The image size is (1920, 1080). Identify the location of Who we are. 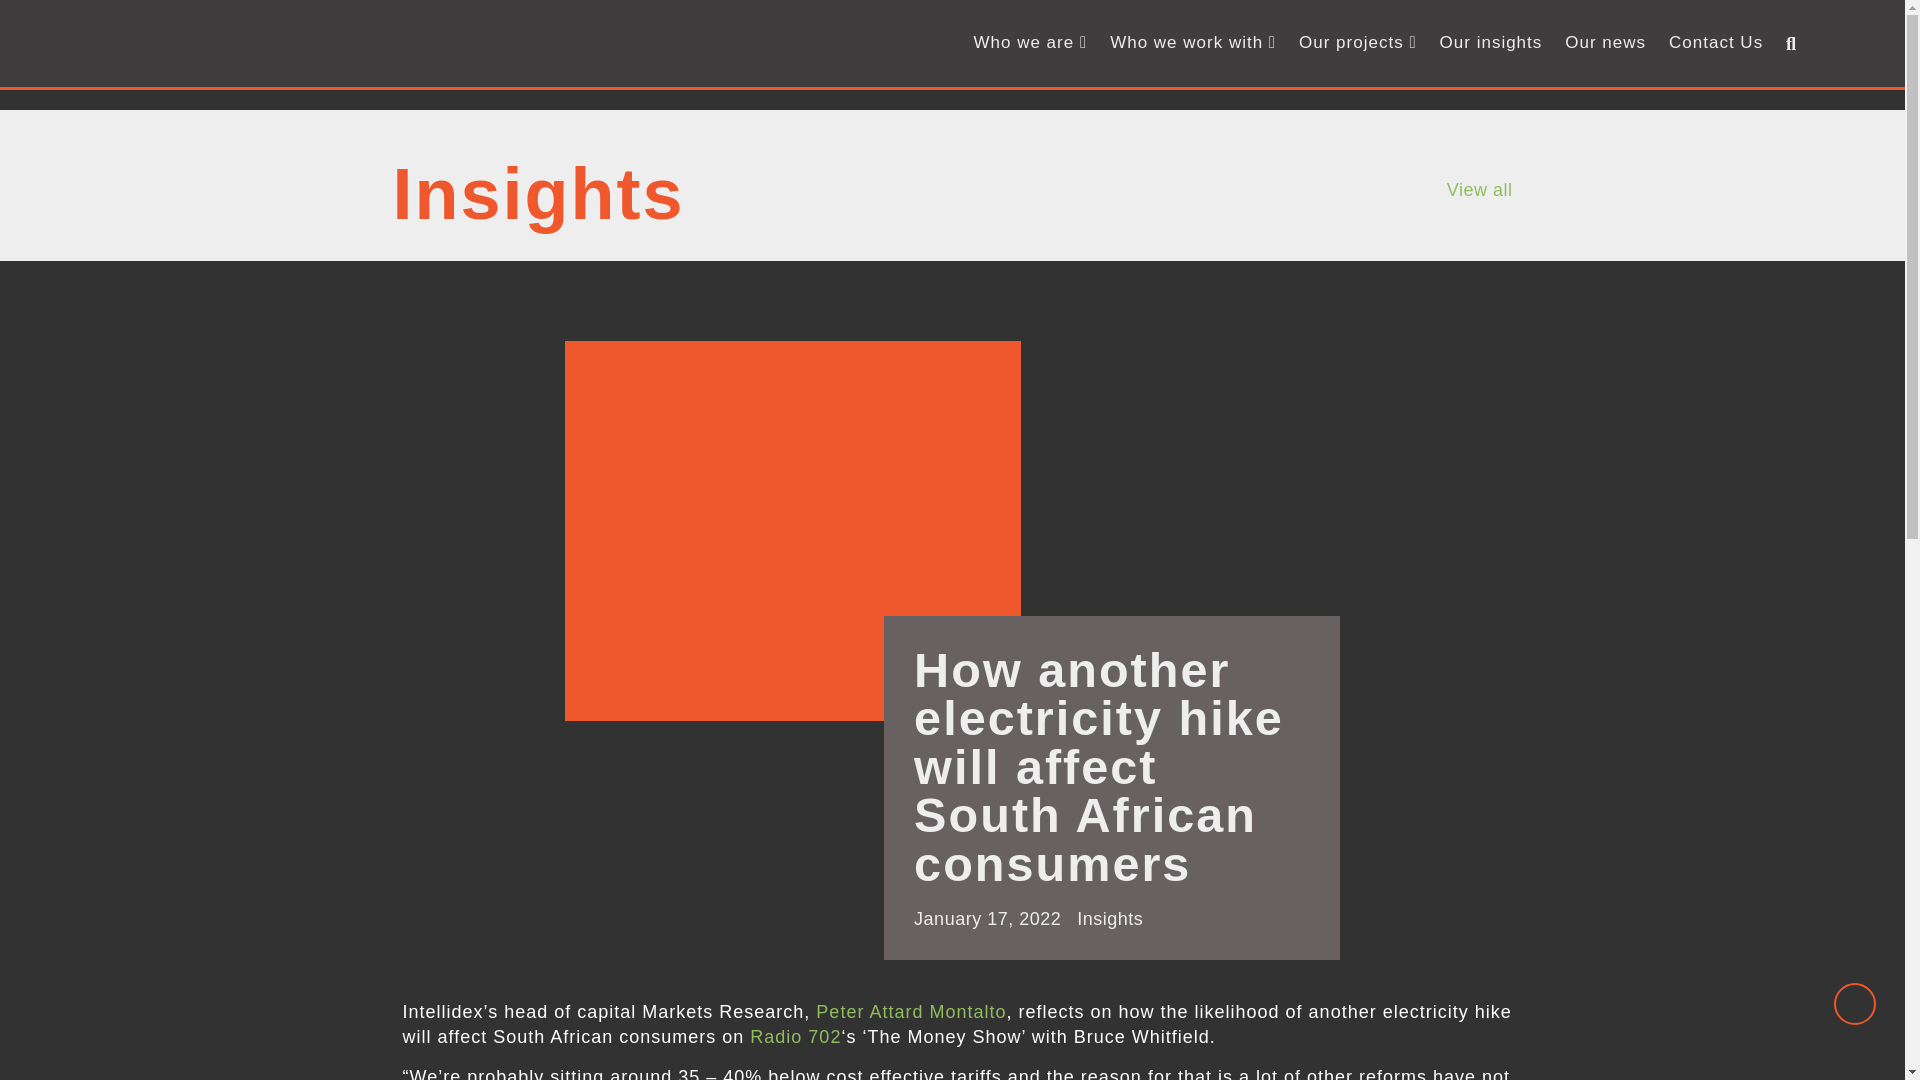
(1030, 44).